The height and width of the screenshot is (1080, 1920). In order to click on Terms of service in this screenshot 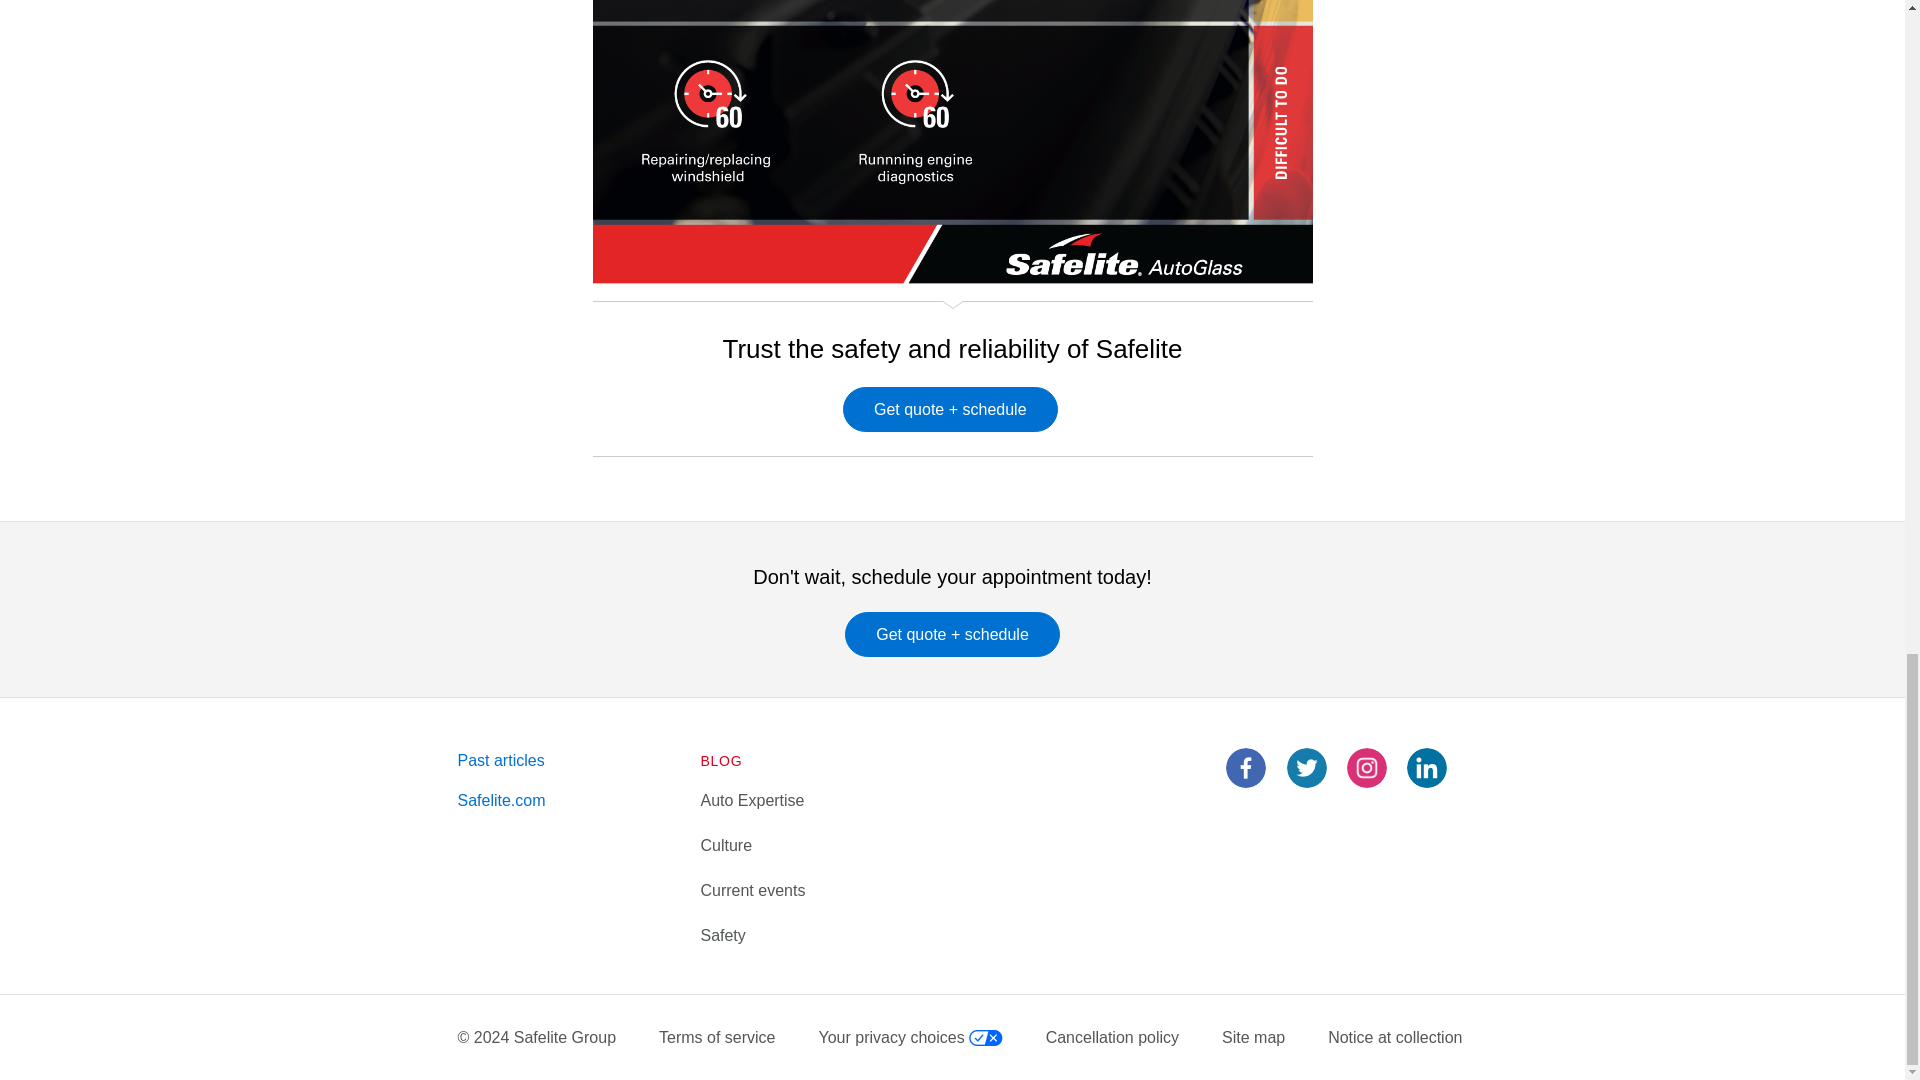, I will do `click(716, 1036)`.